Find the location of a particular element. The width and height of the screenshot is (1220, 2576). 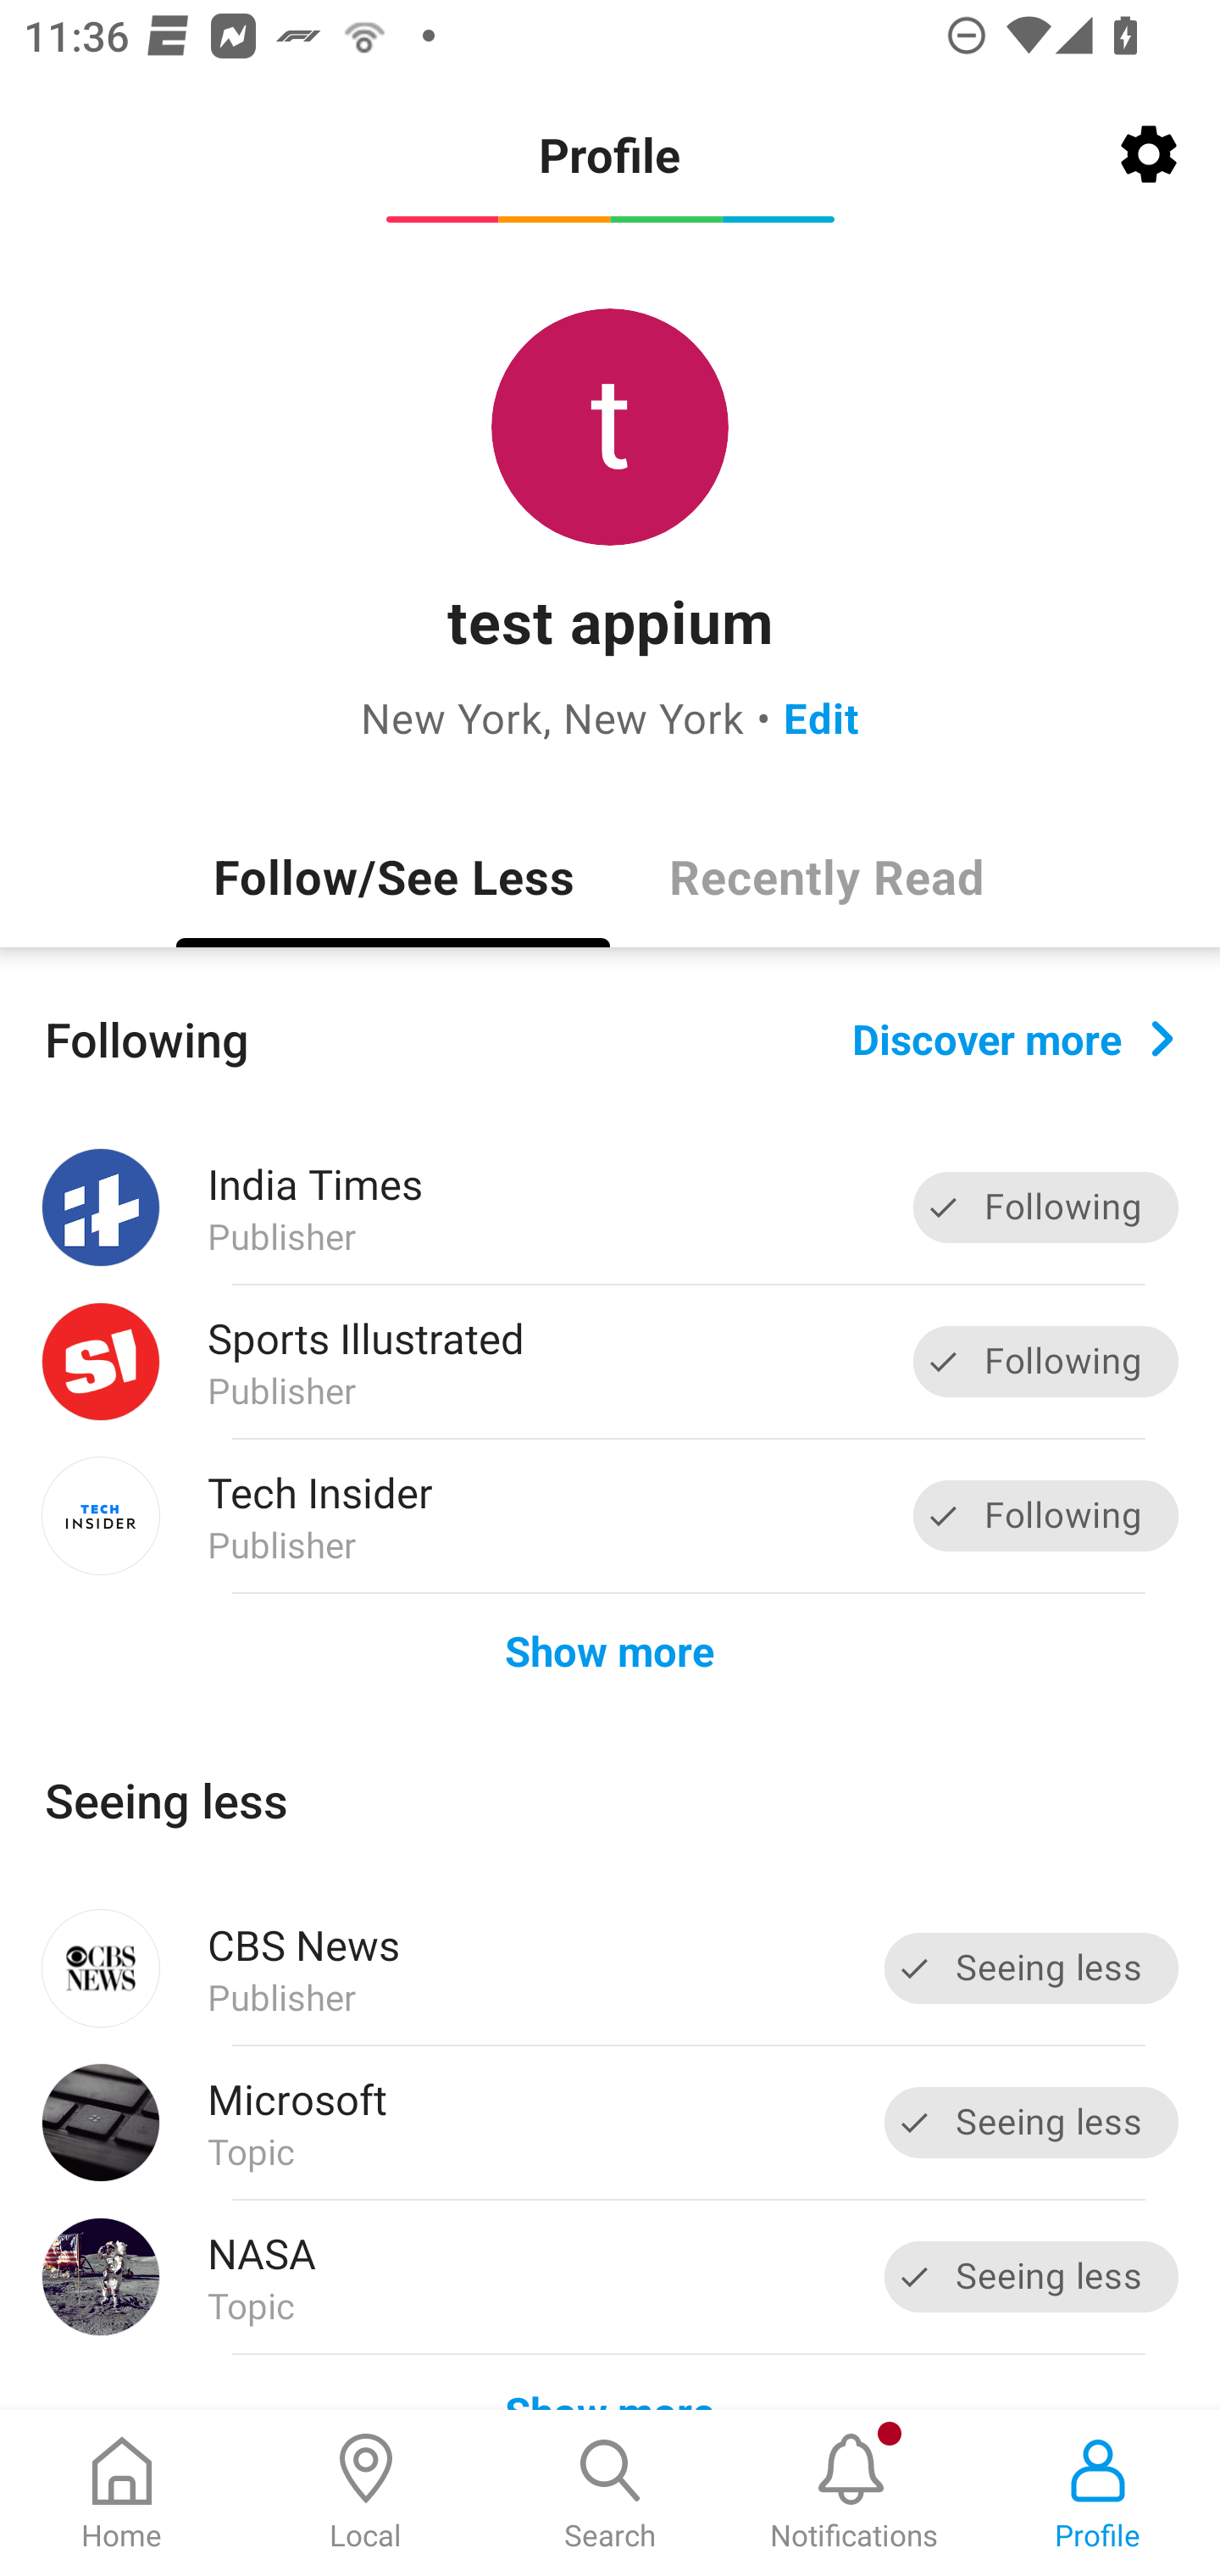

Discover more is located at coordinates (1013, 1037).